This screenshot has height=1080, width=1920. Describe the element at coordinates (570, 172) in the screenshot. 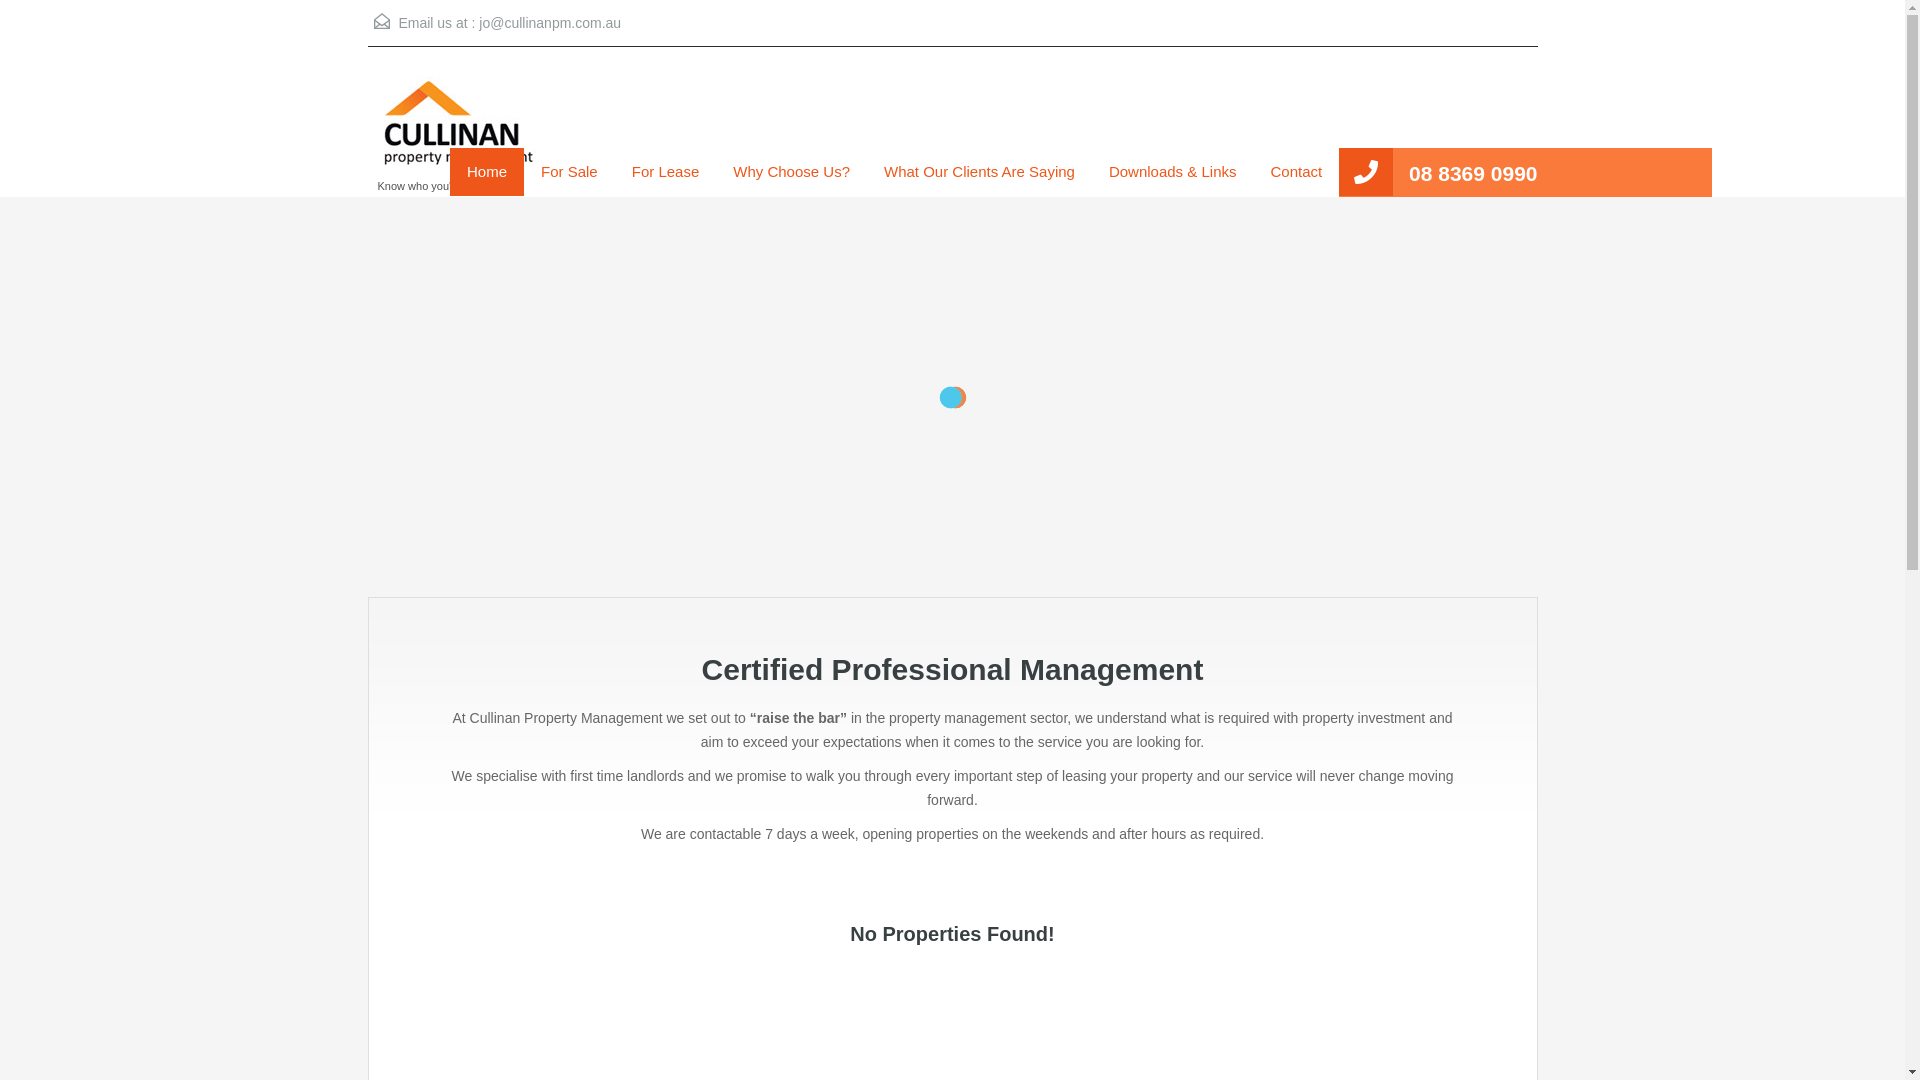

I see `For Sale` at that location.